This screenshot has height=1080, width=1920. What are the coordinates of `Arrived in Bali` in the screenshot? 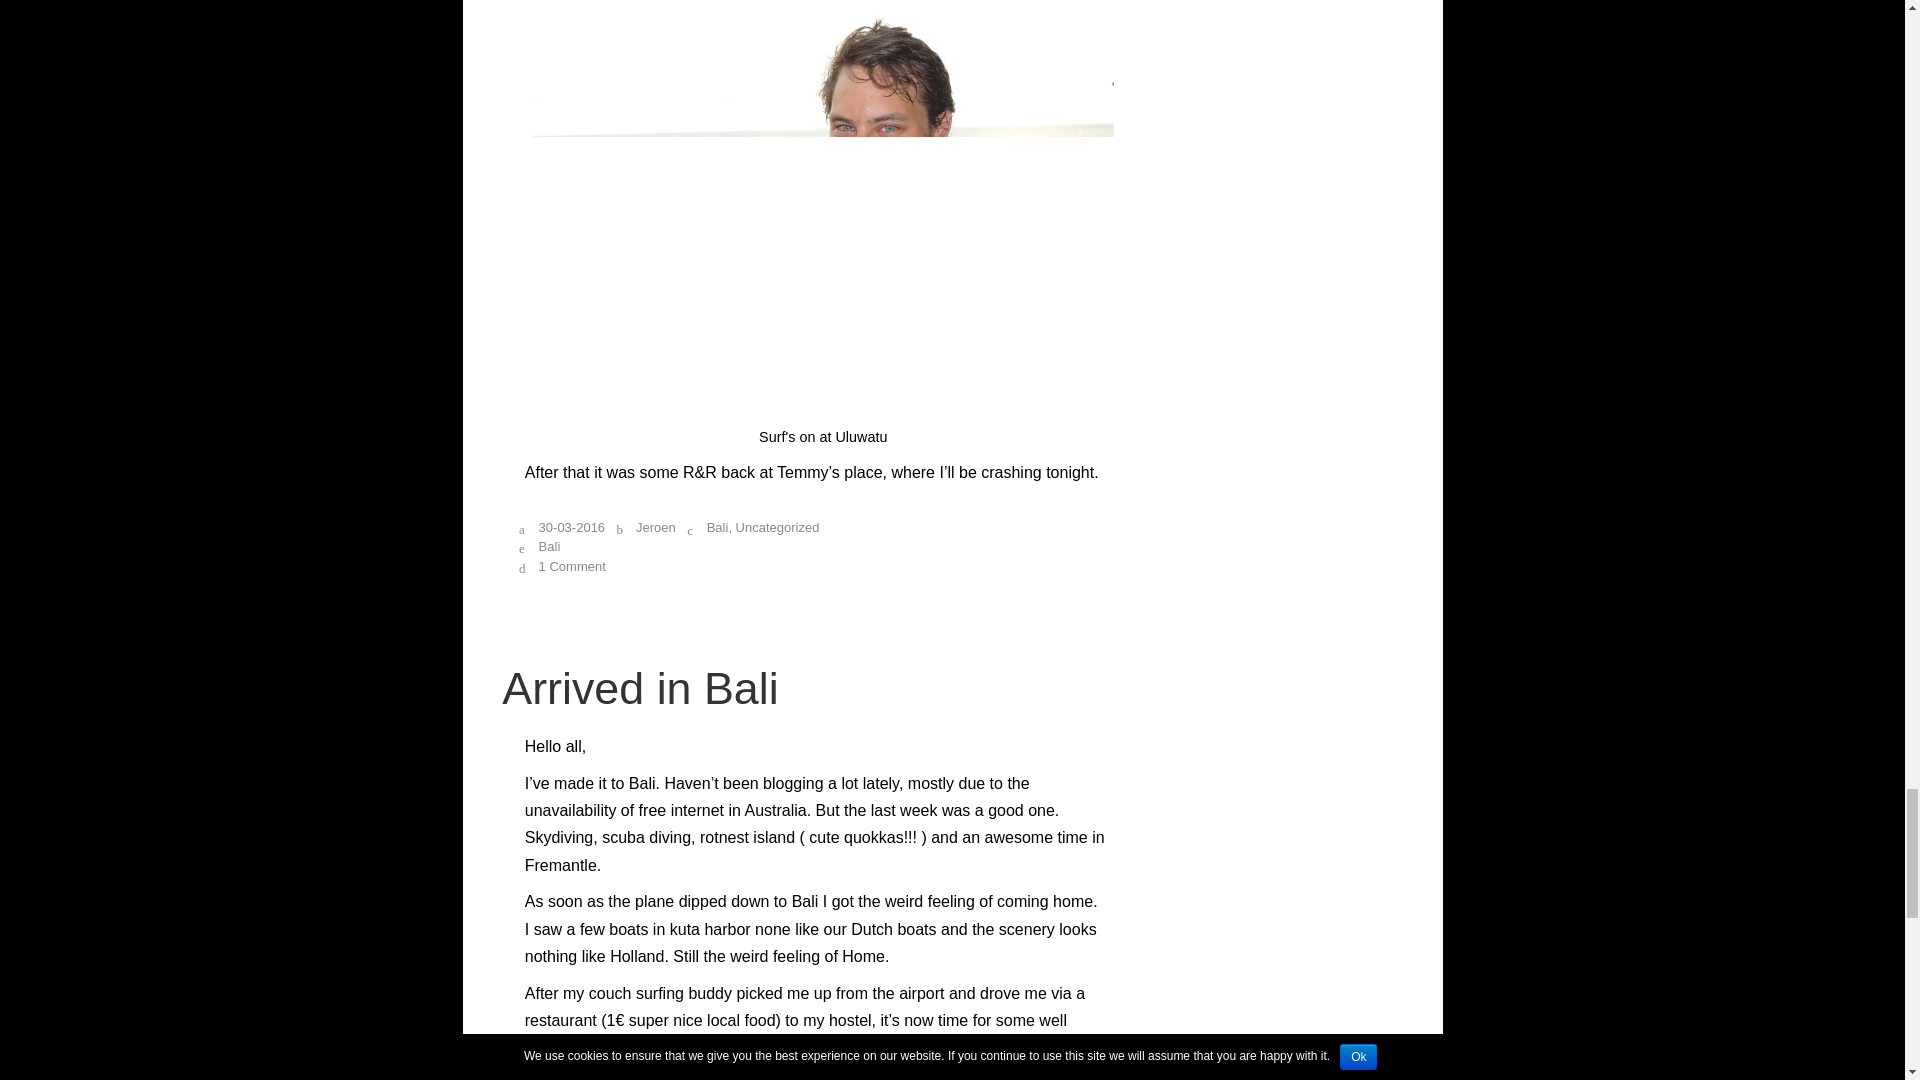 It's located at (639, 688).